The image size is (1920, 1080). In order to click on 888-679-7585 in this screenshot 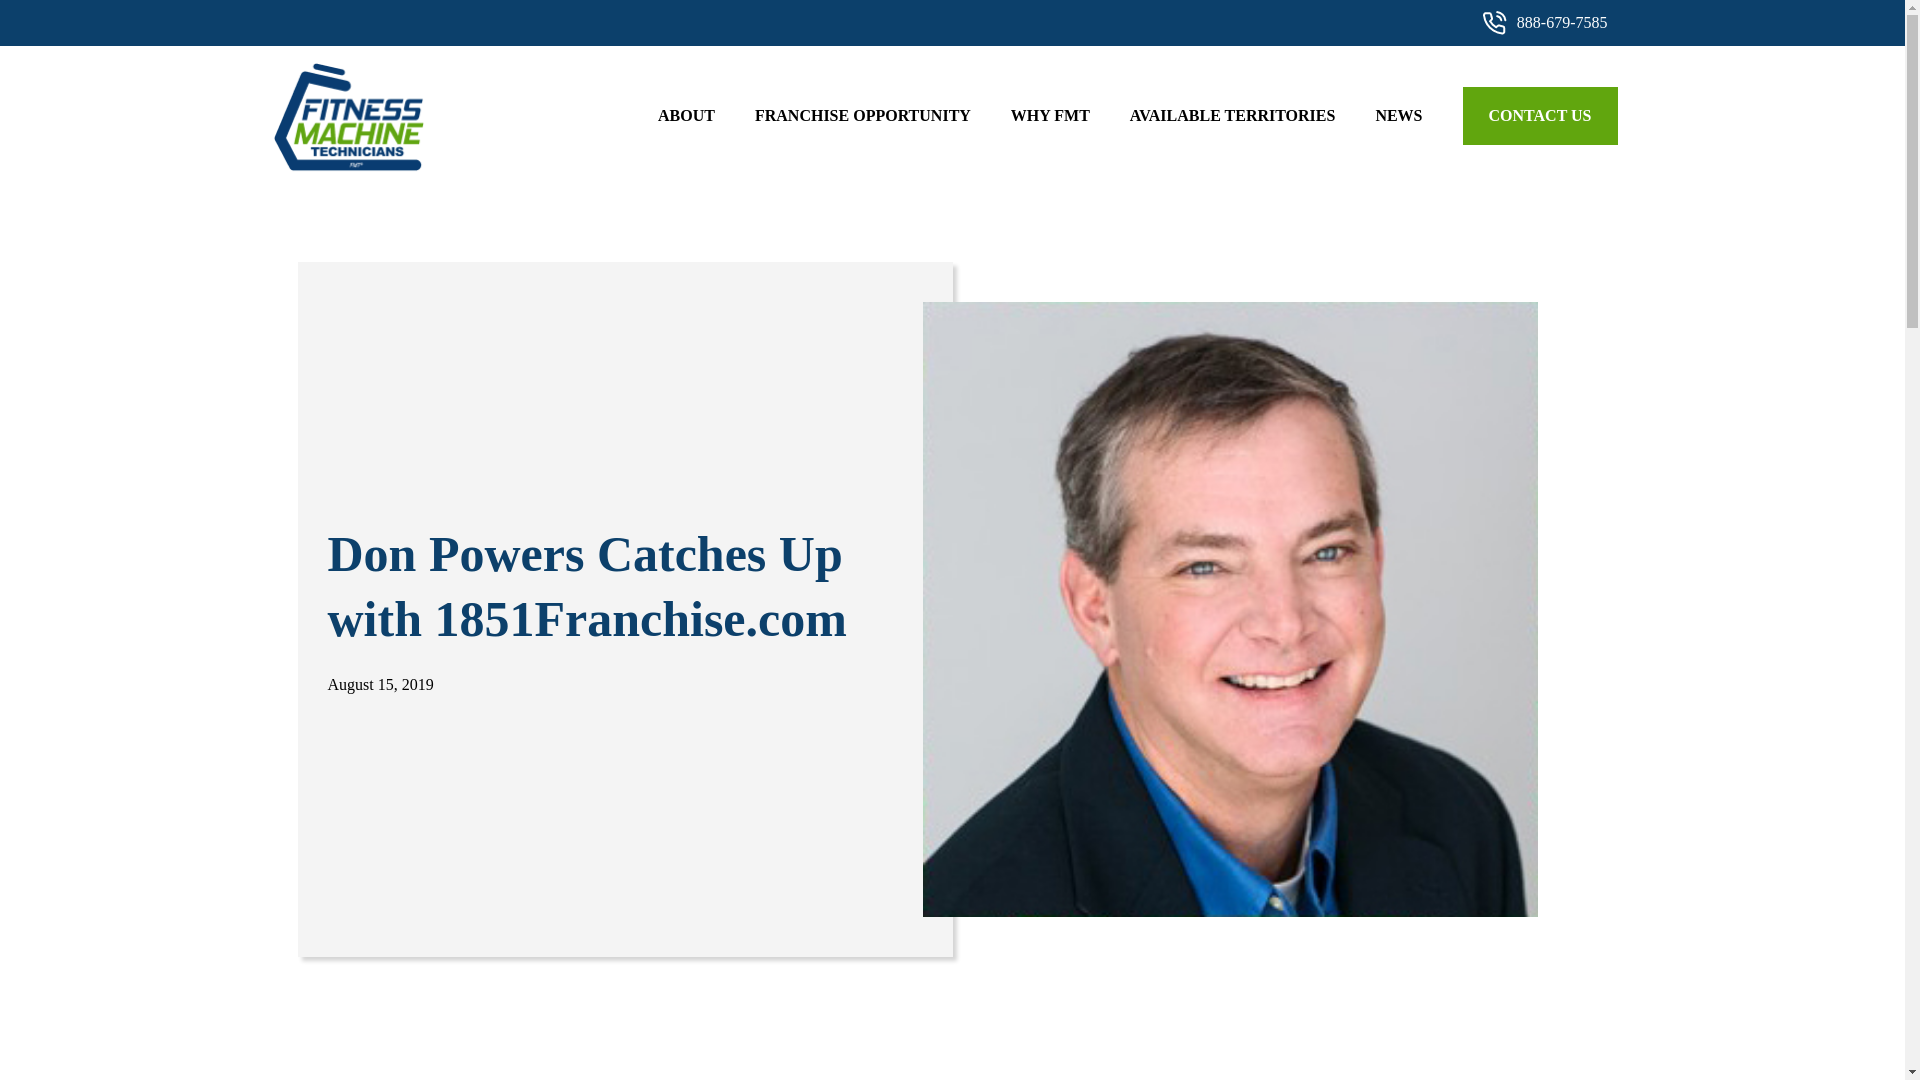, I will do `click(1545, 22)`.